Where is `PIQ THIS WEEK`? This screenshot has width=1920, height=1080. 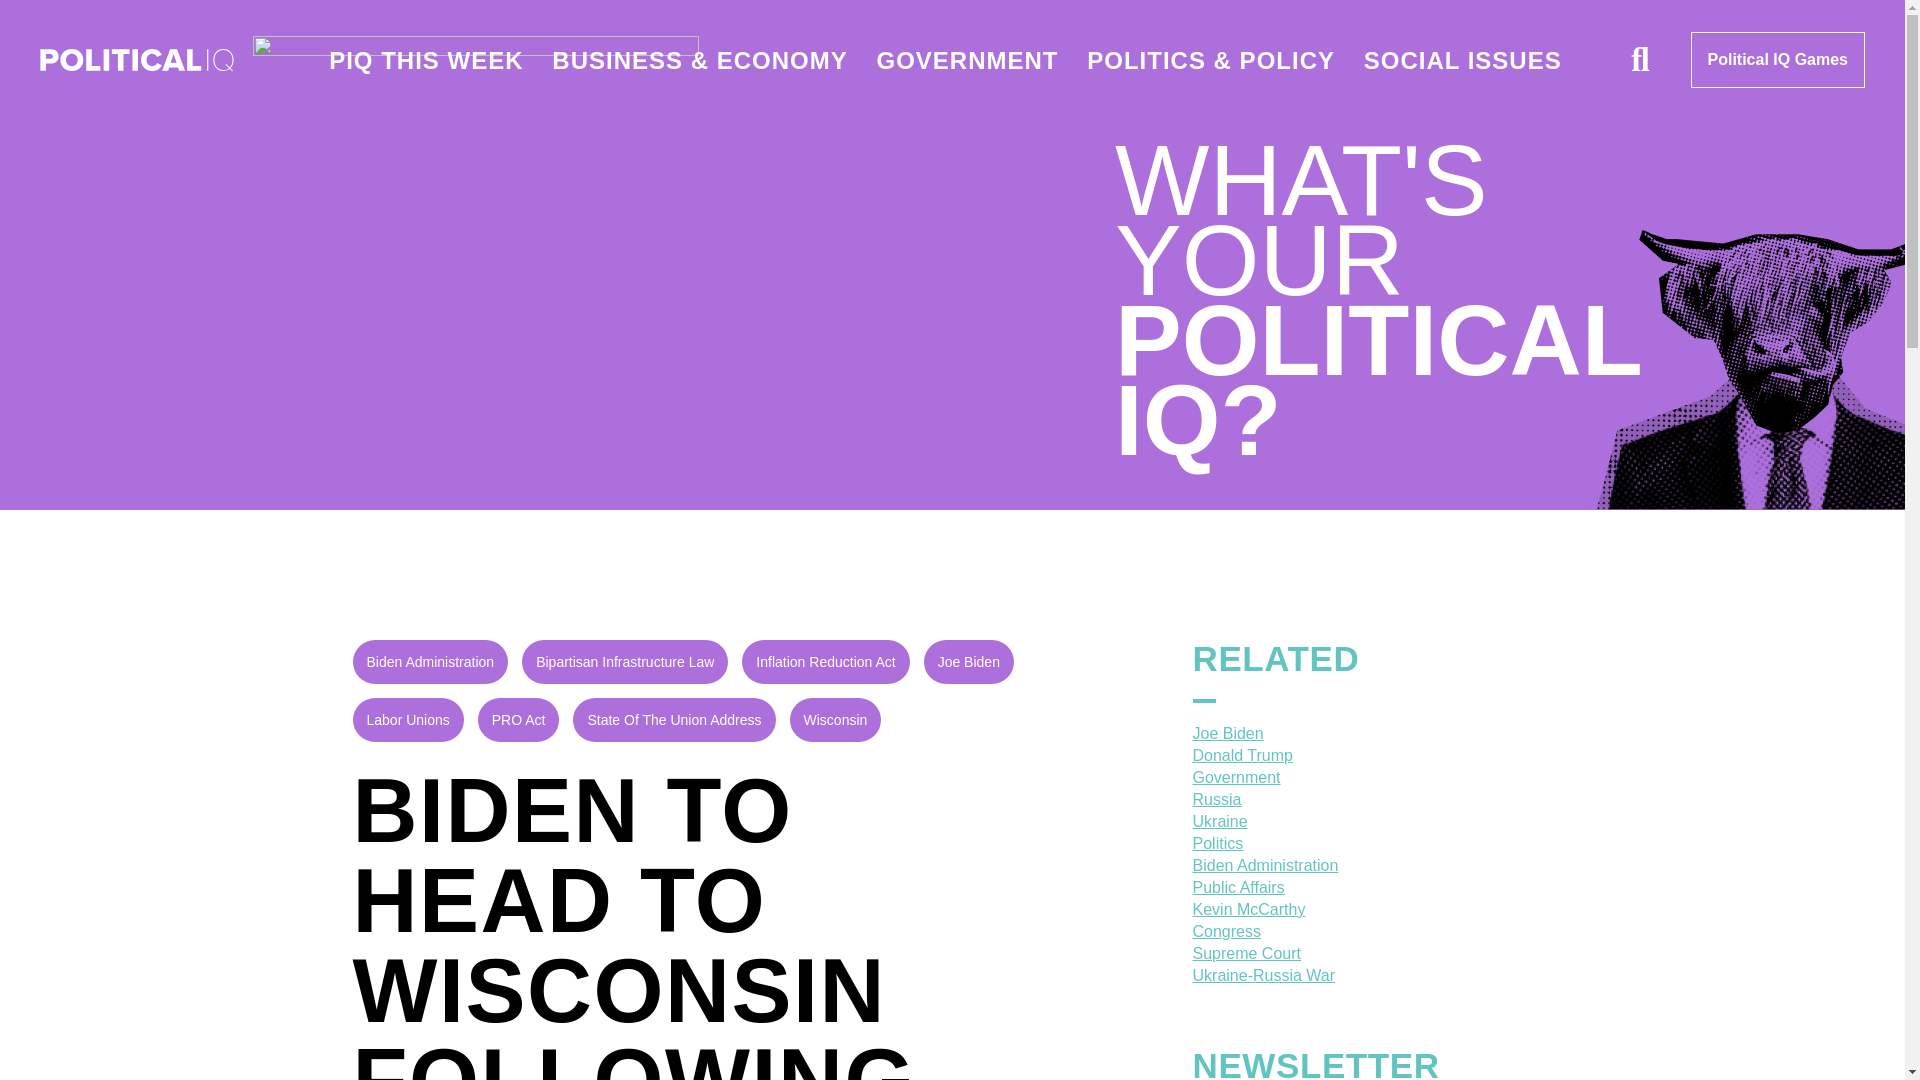
PIQ THIS WEEK is located at coordinates (425, 60).